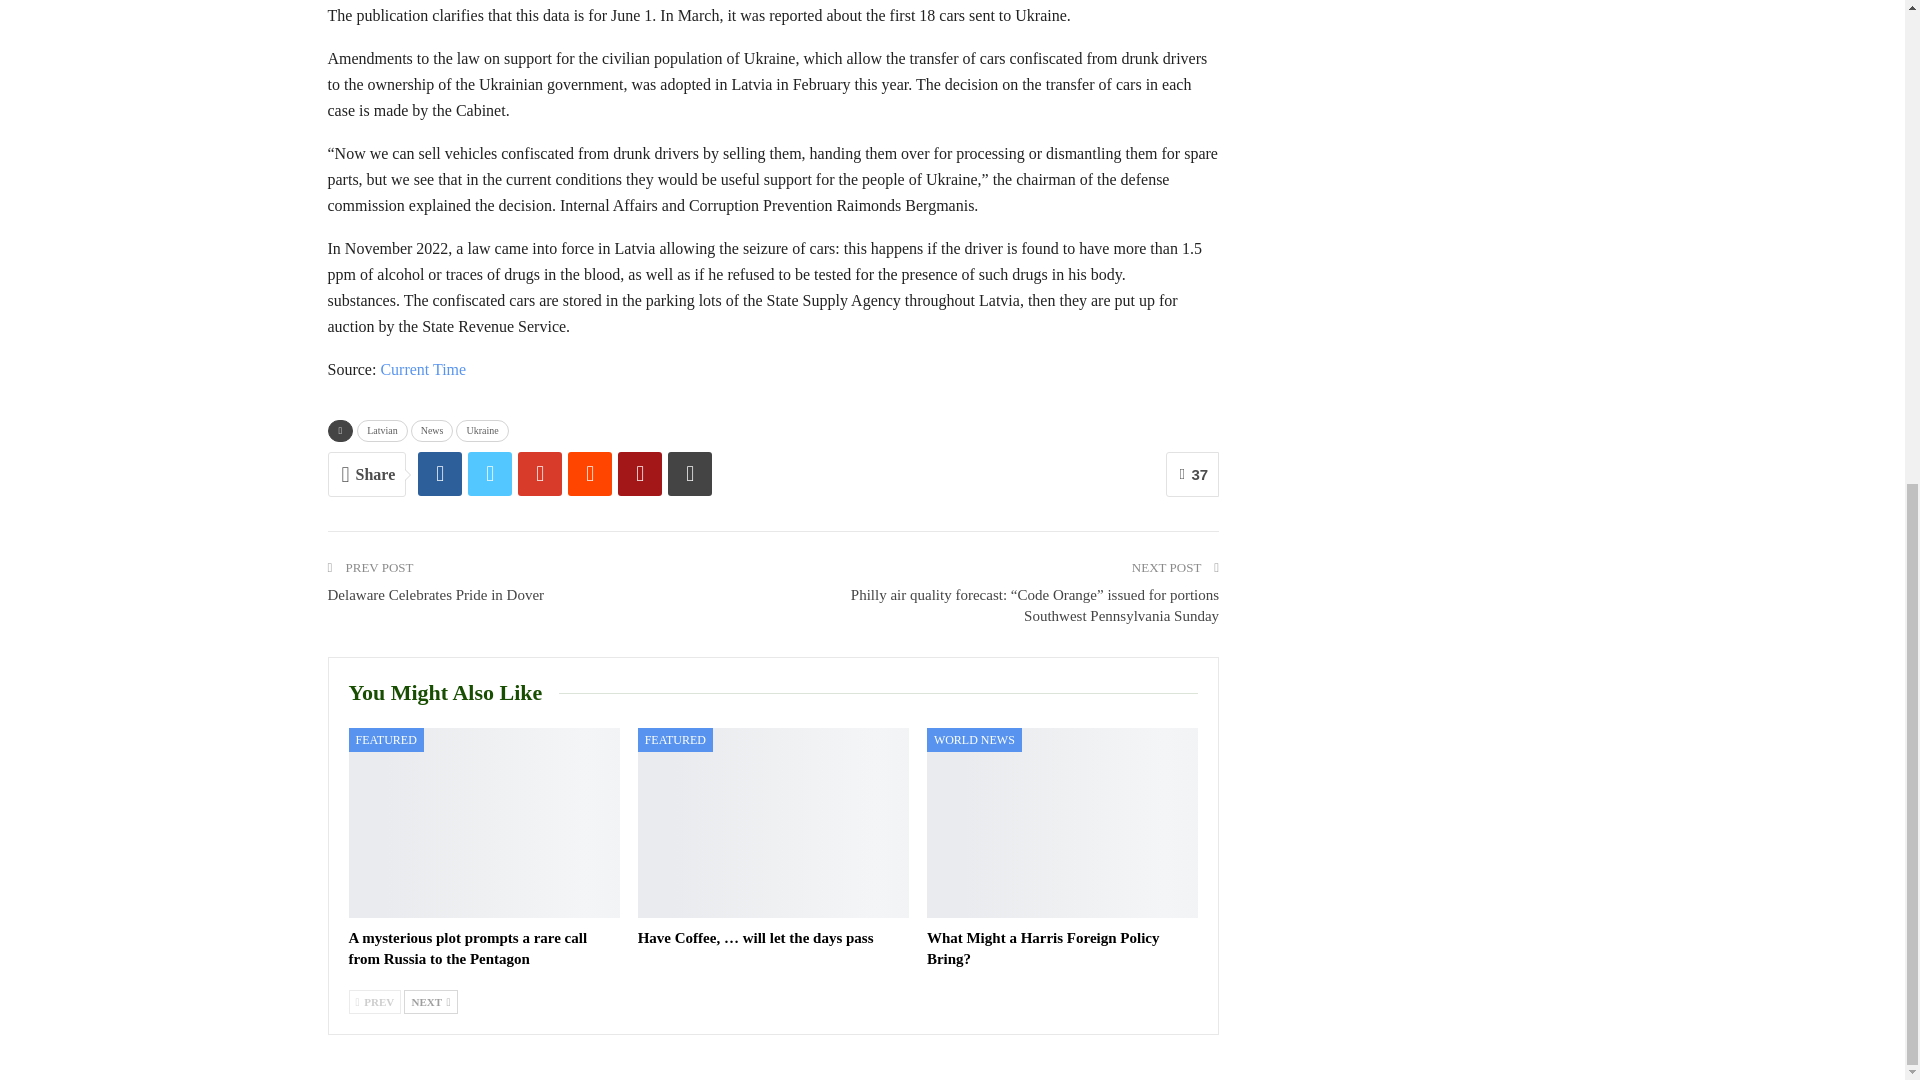 The width and height of the screenshot is (1920, 1080). I want to click on Previous, so click(374, 1002).